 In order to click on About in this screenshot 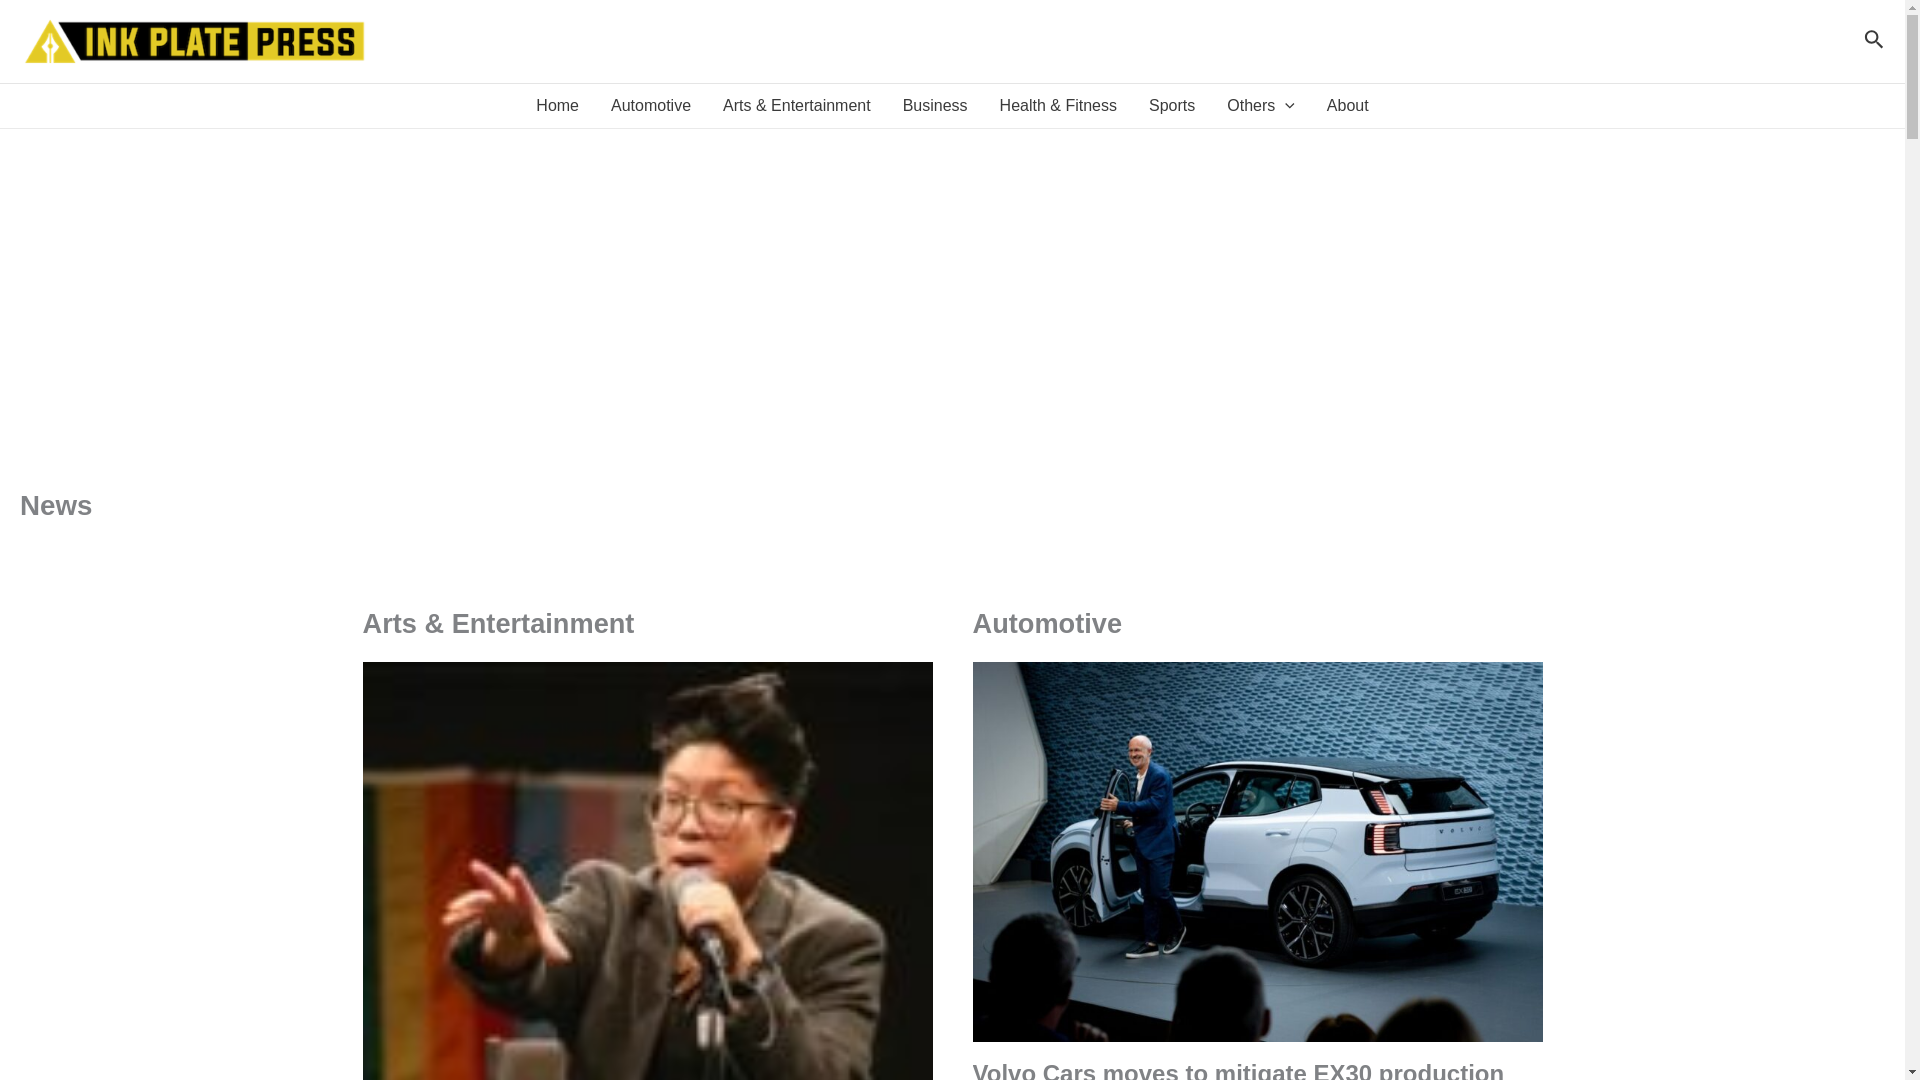, I will do `click(1348, 106)`.